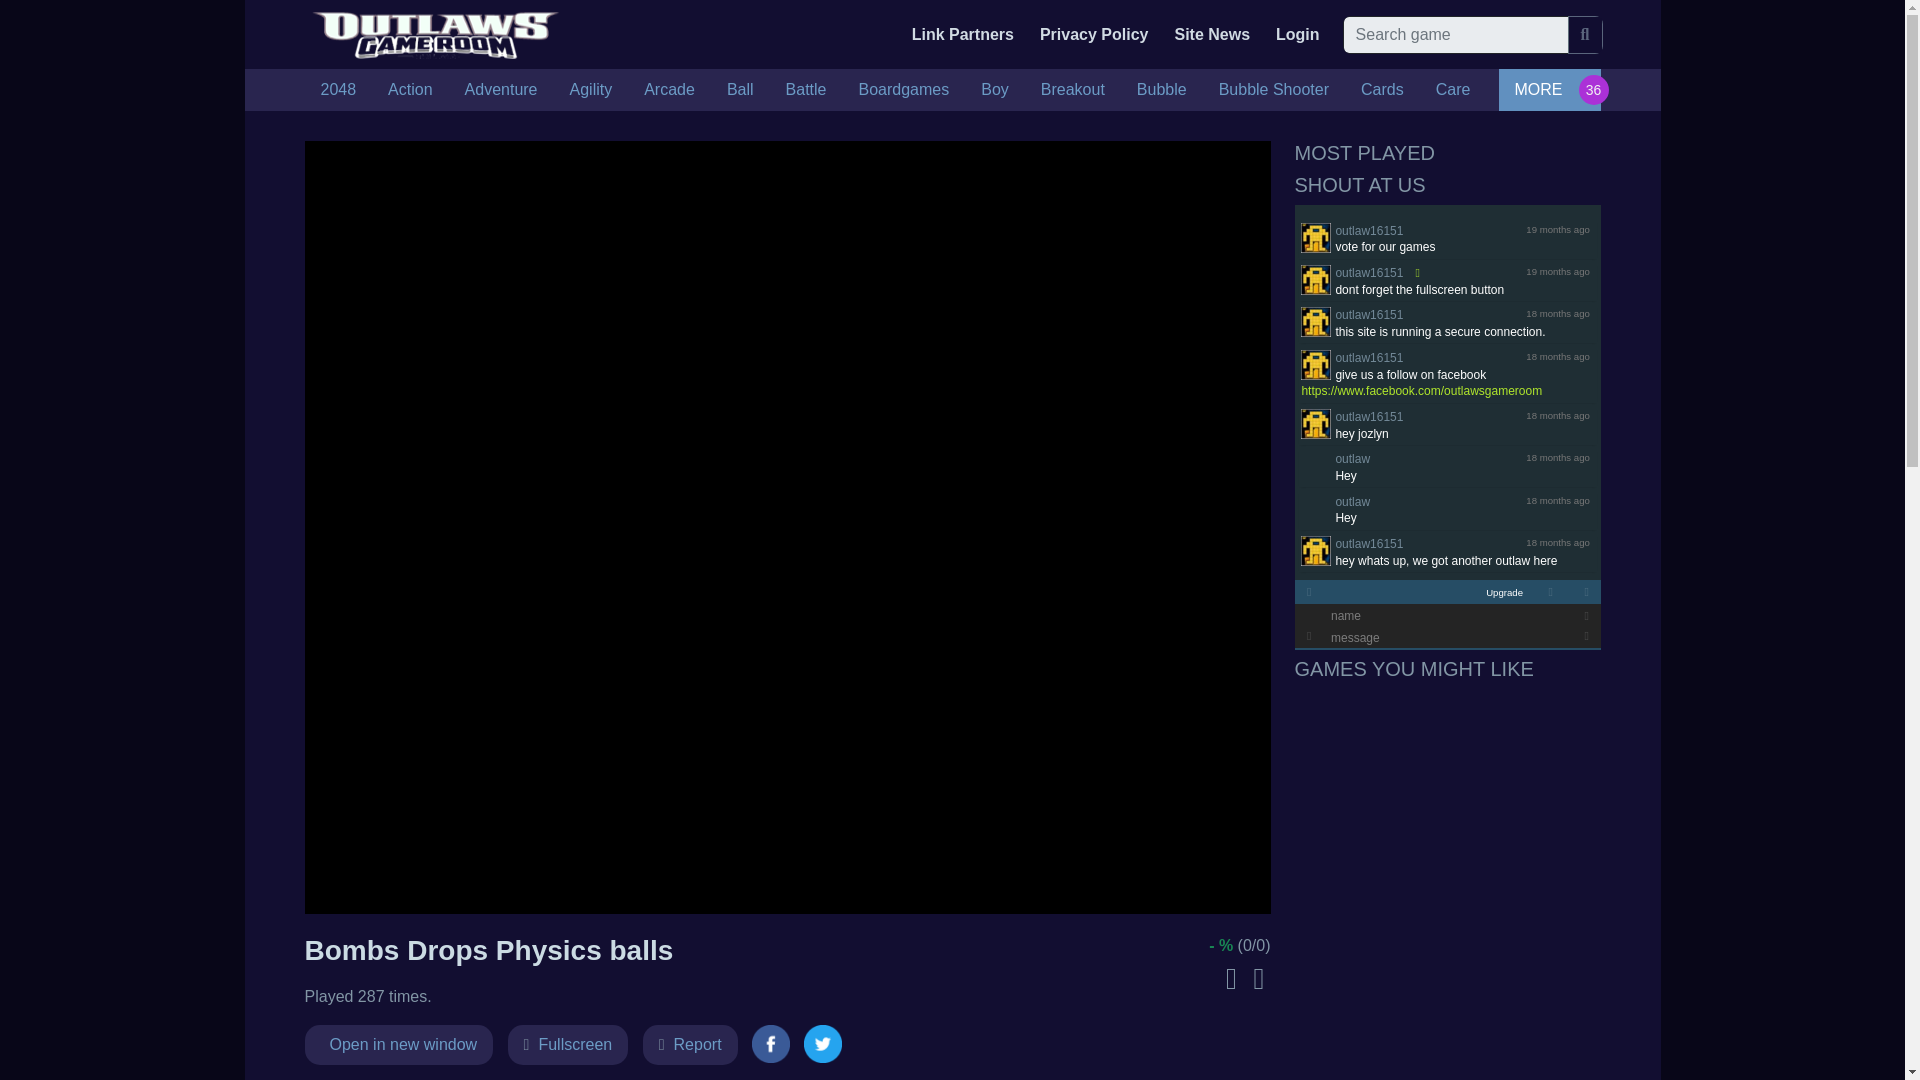  What do you see at coordinates (1453, 90) in the screenshot?
I see `Care` at bounding box center [1453, 90].